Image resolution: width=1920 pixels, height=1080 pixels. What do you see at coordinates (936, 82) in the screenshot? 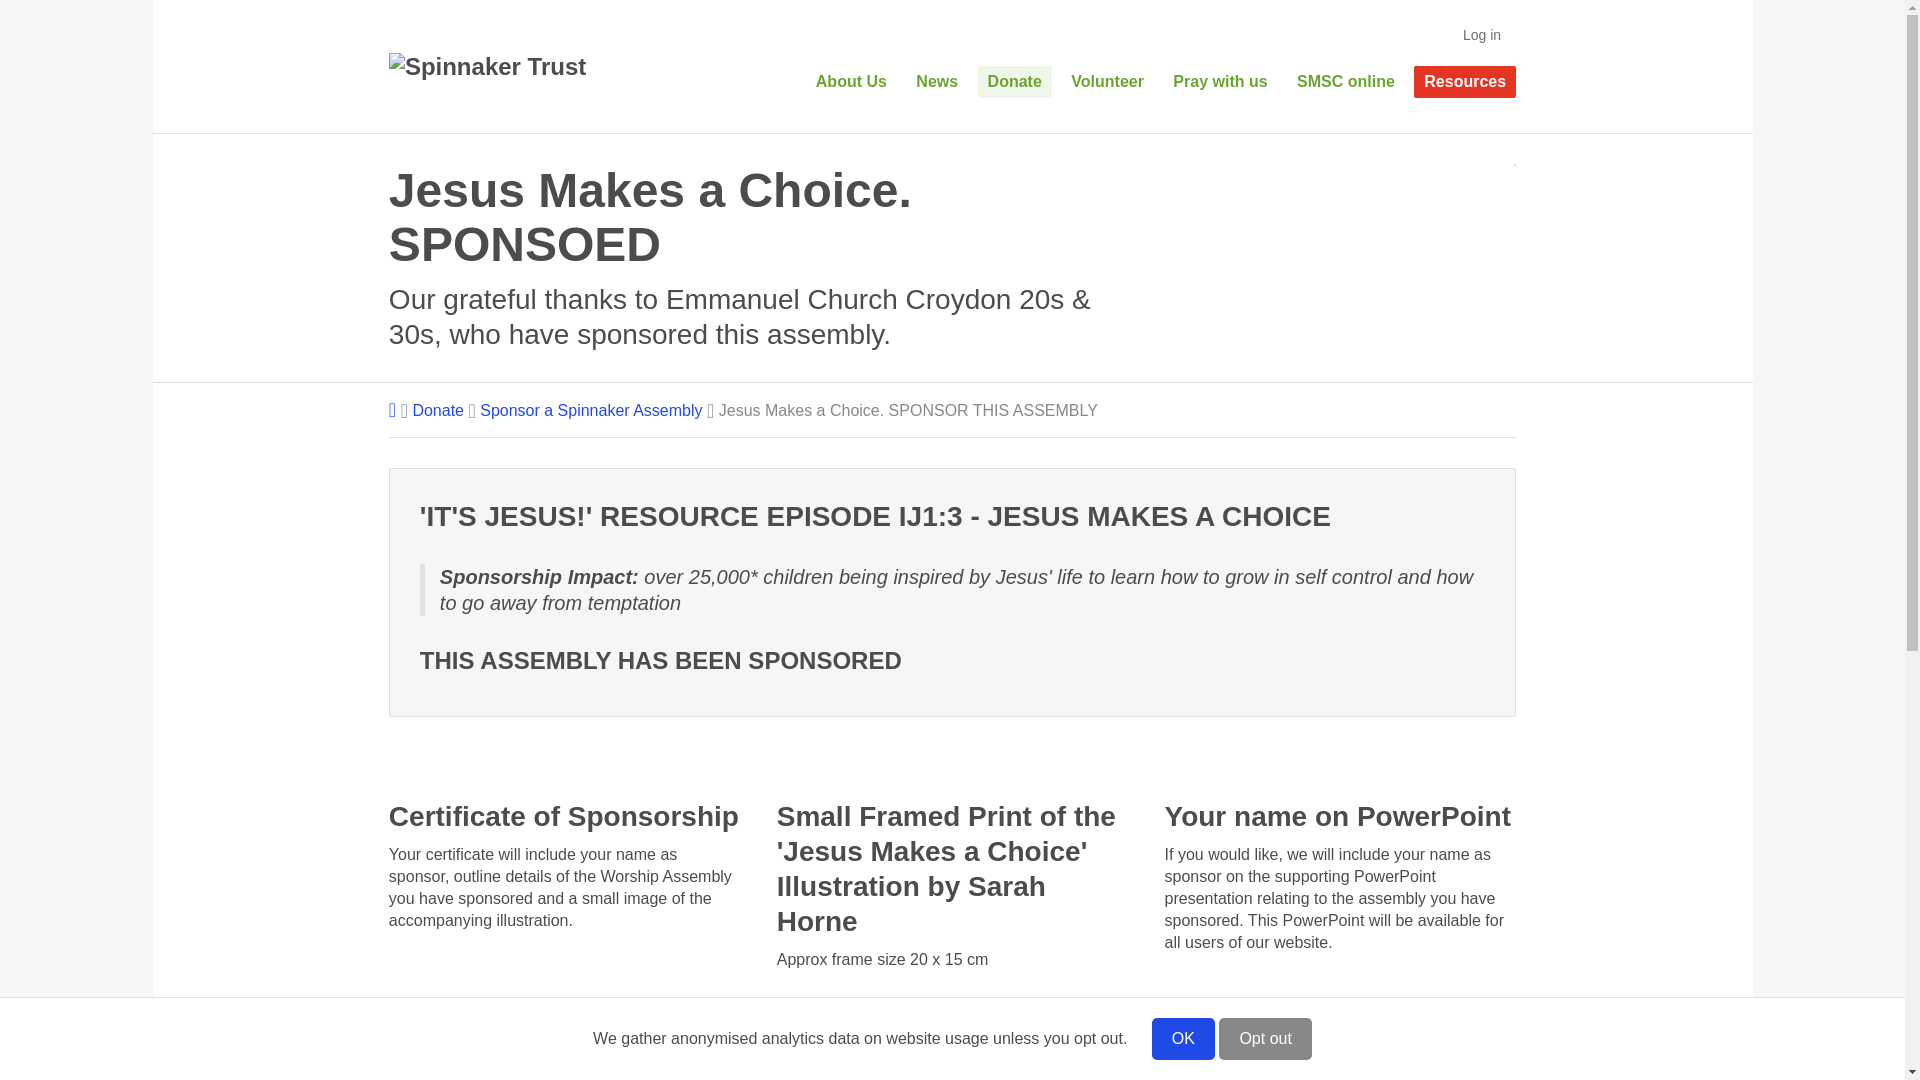
I see `News` at bounding box center [936, 82].